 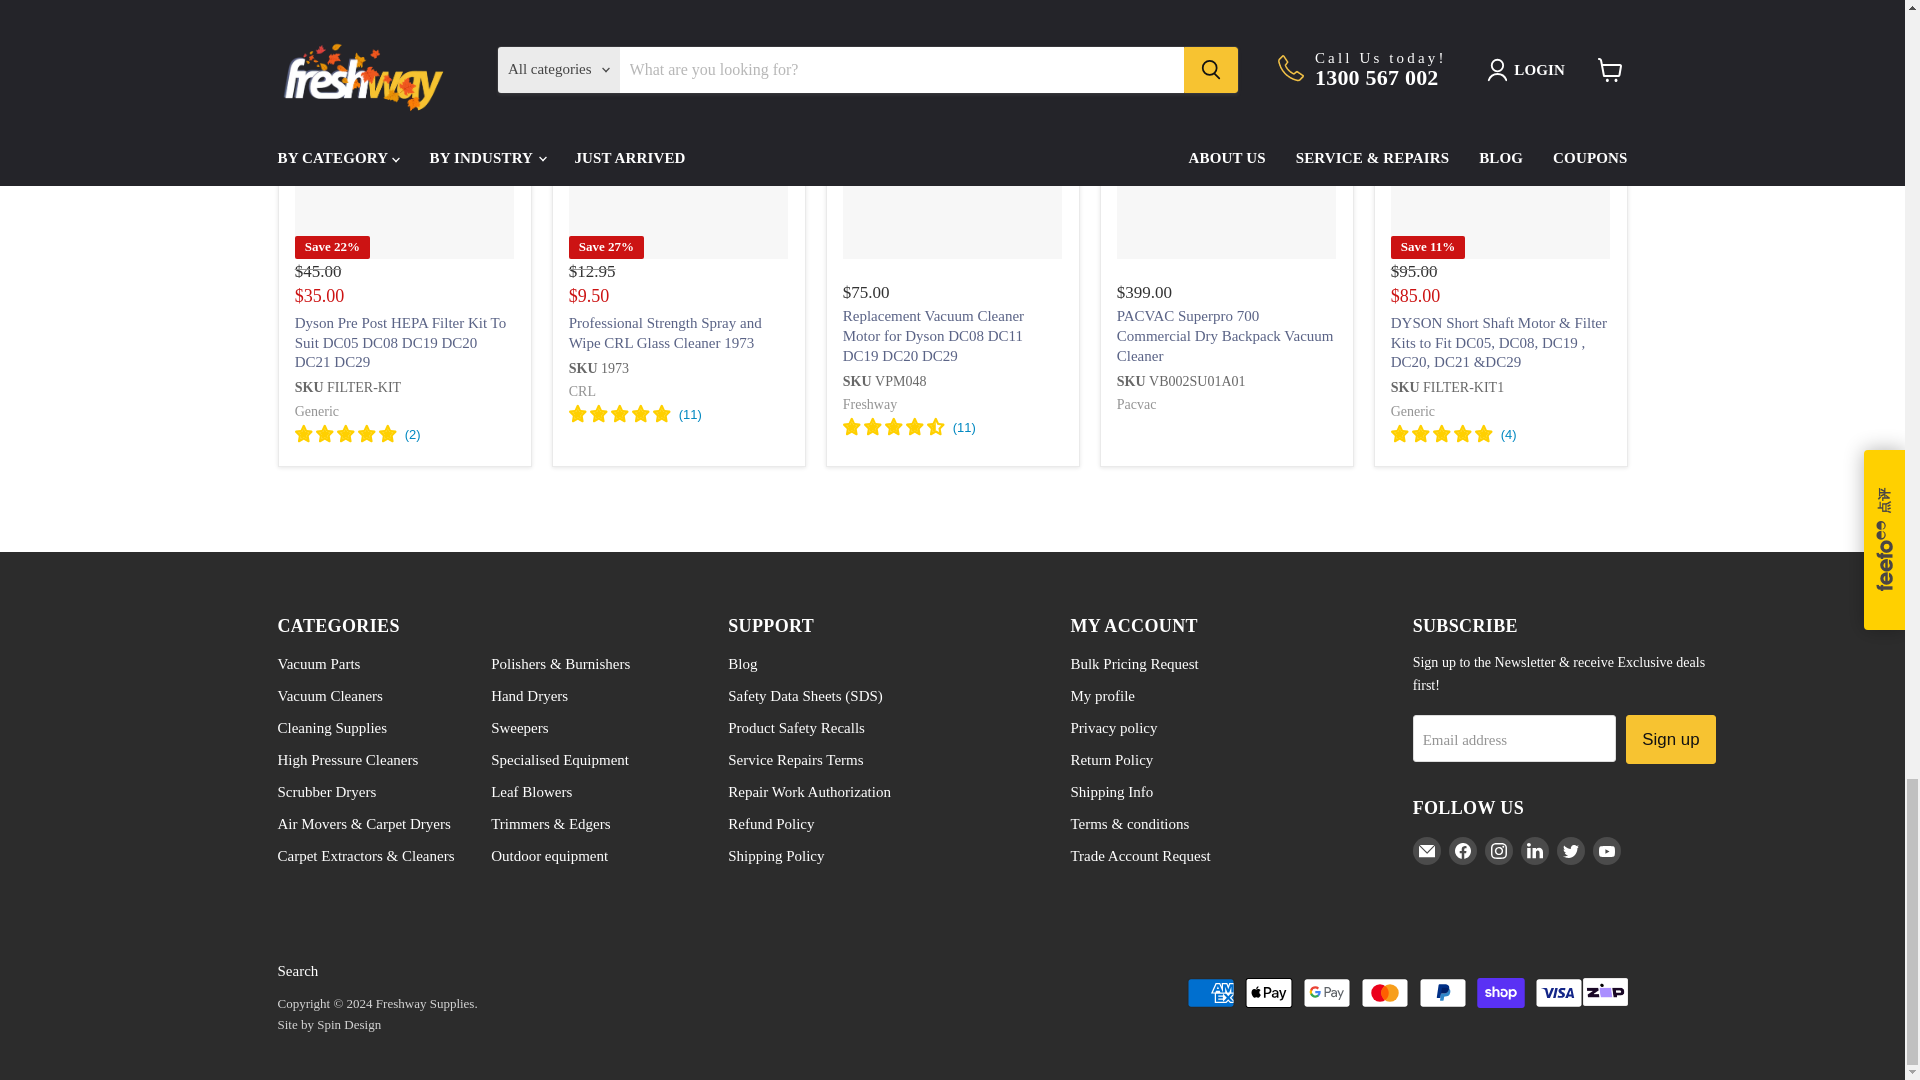 I want to click on Generic, so click(x=1412, y=411).